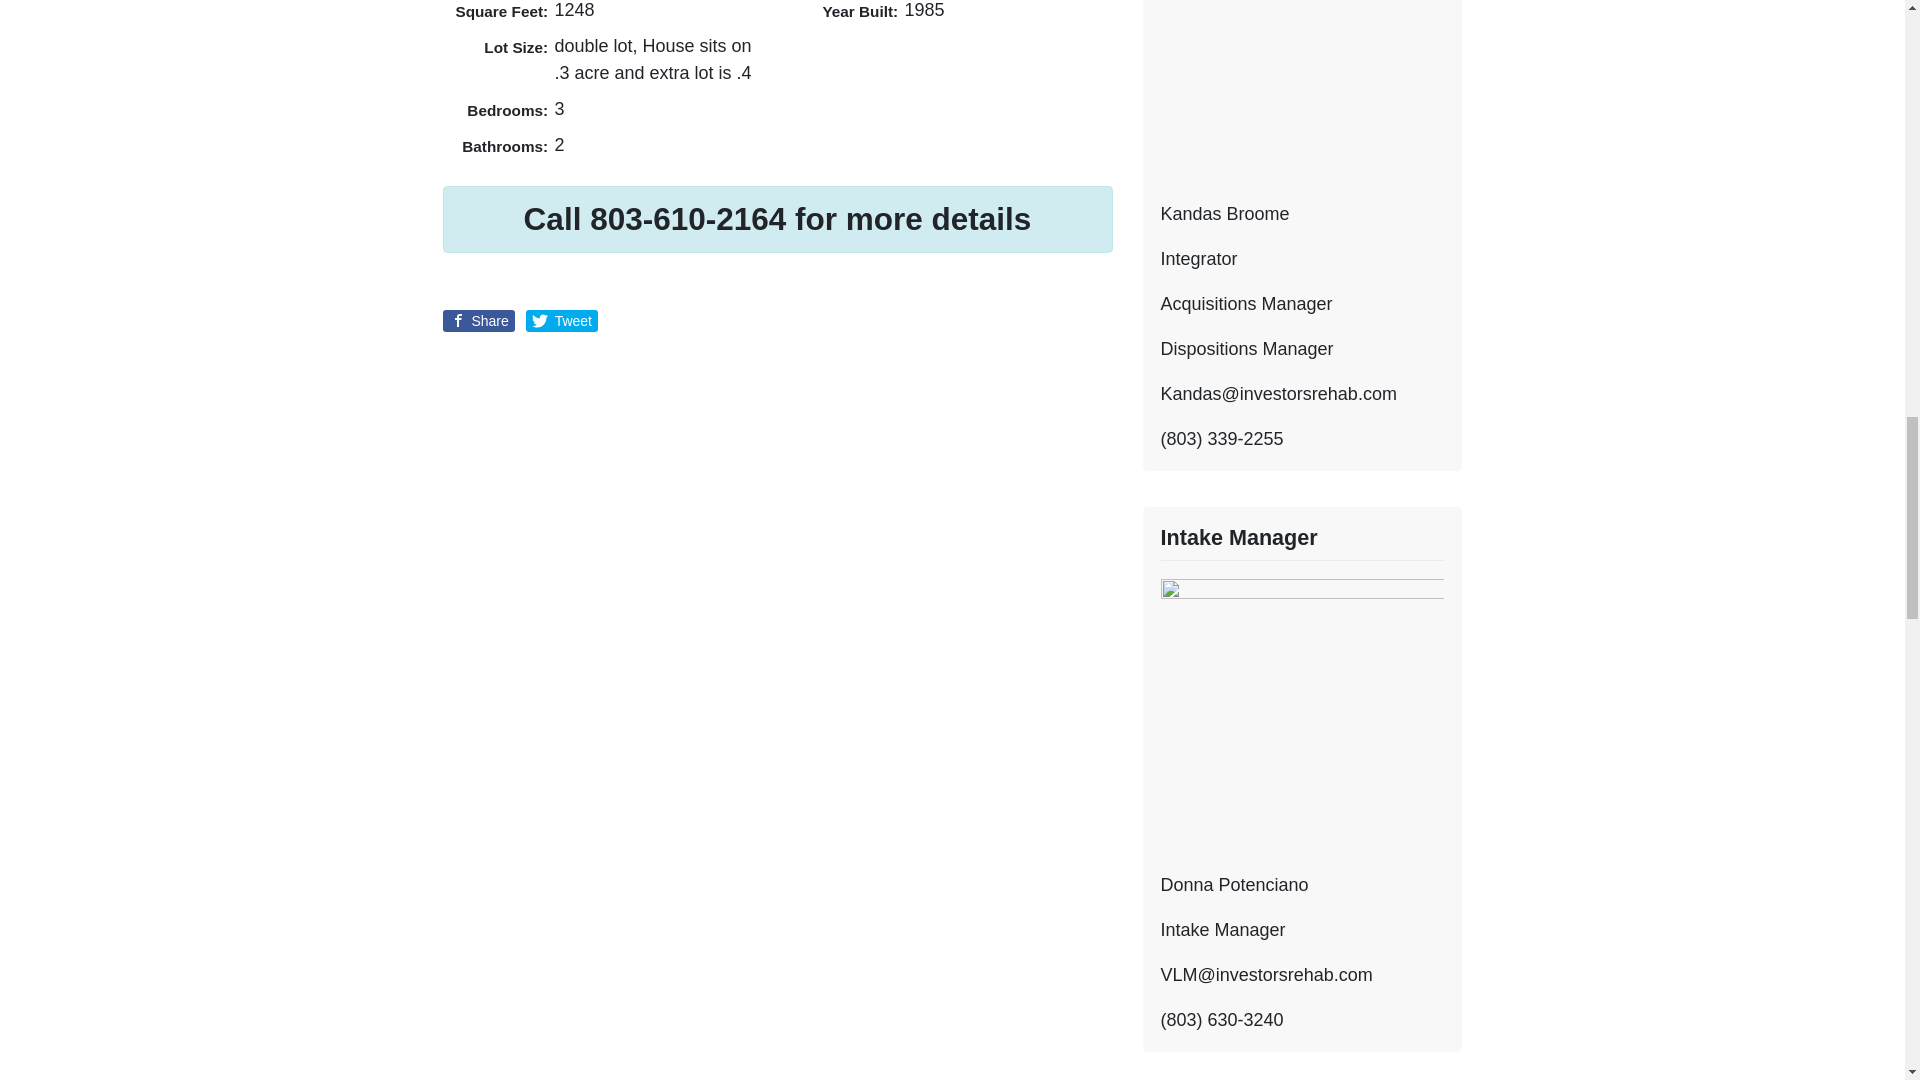  What do you see at coordinates (562, 320) in the screenshot?
I see `Share on Twitter` at bounding box center [562, 320].